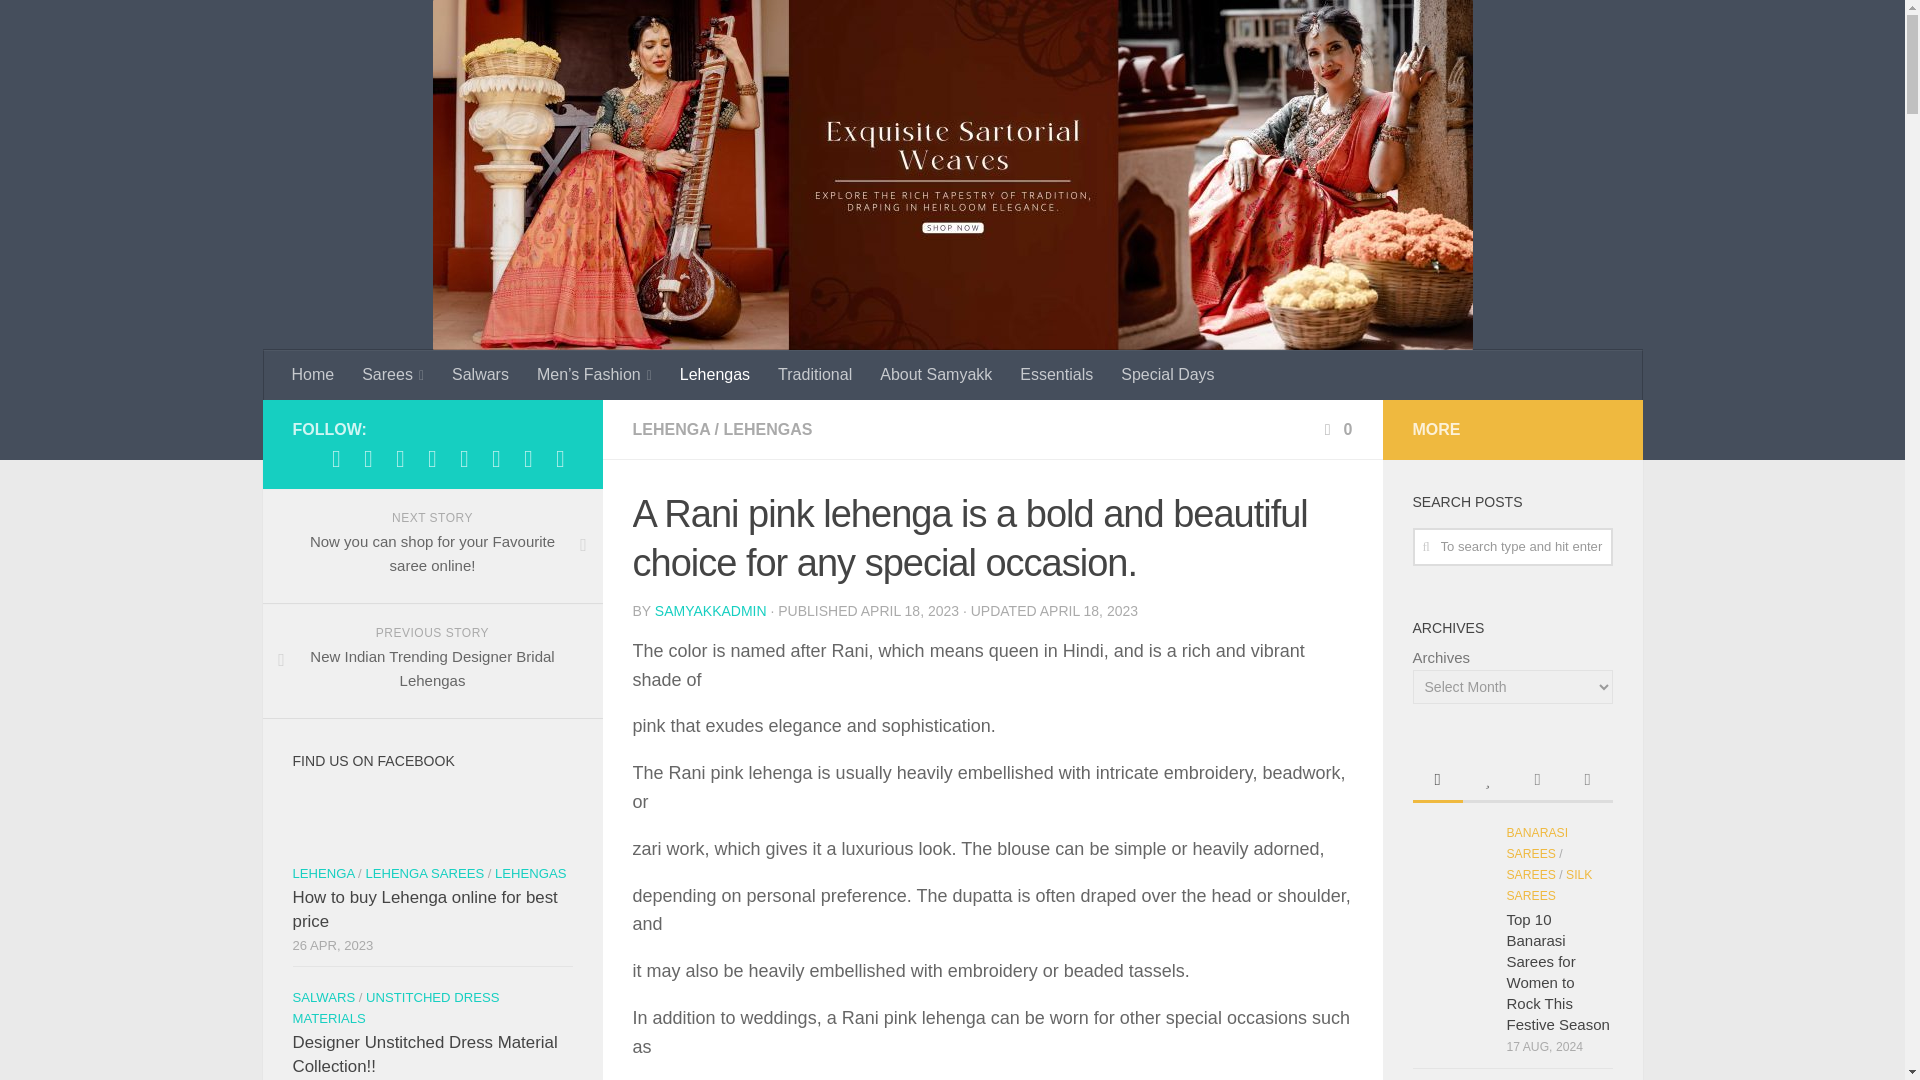  What do you see at coordinates (1336, 430) in the screenshot?
I see `0` at bounding box center [1336, 430].